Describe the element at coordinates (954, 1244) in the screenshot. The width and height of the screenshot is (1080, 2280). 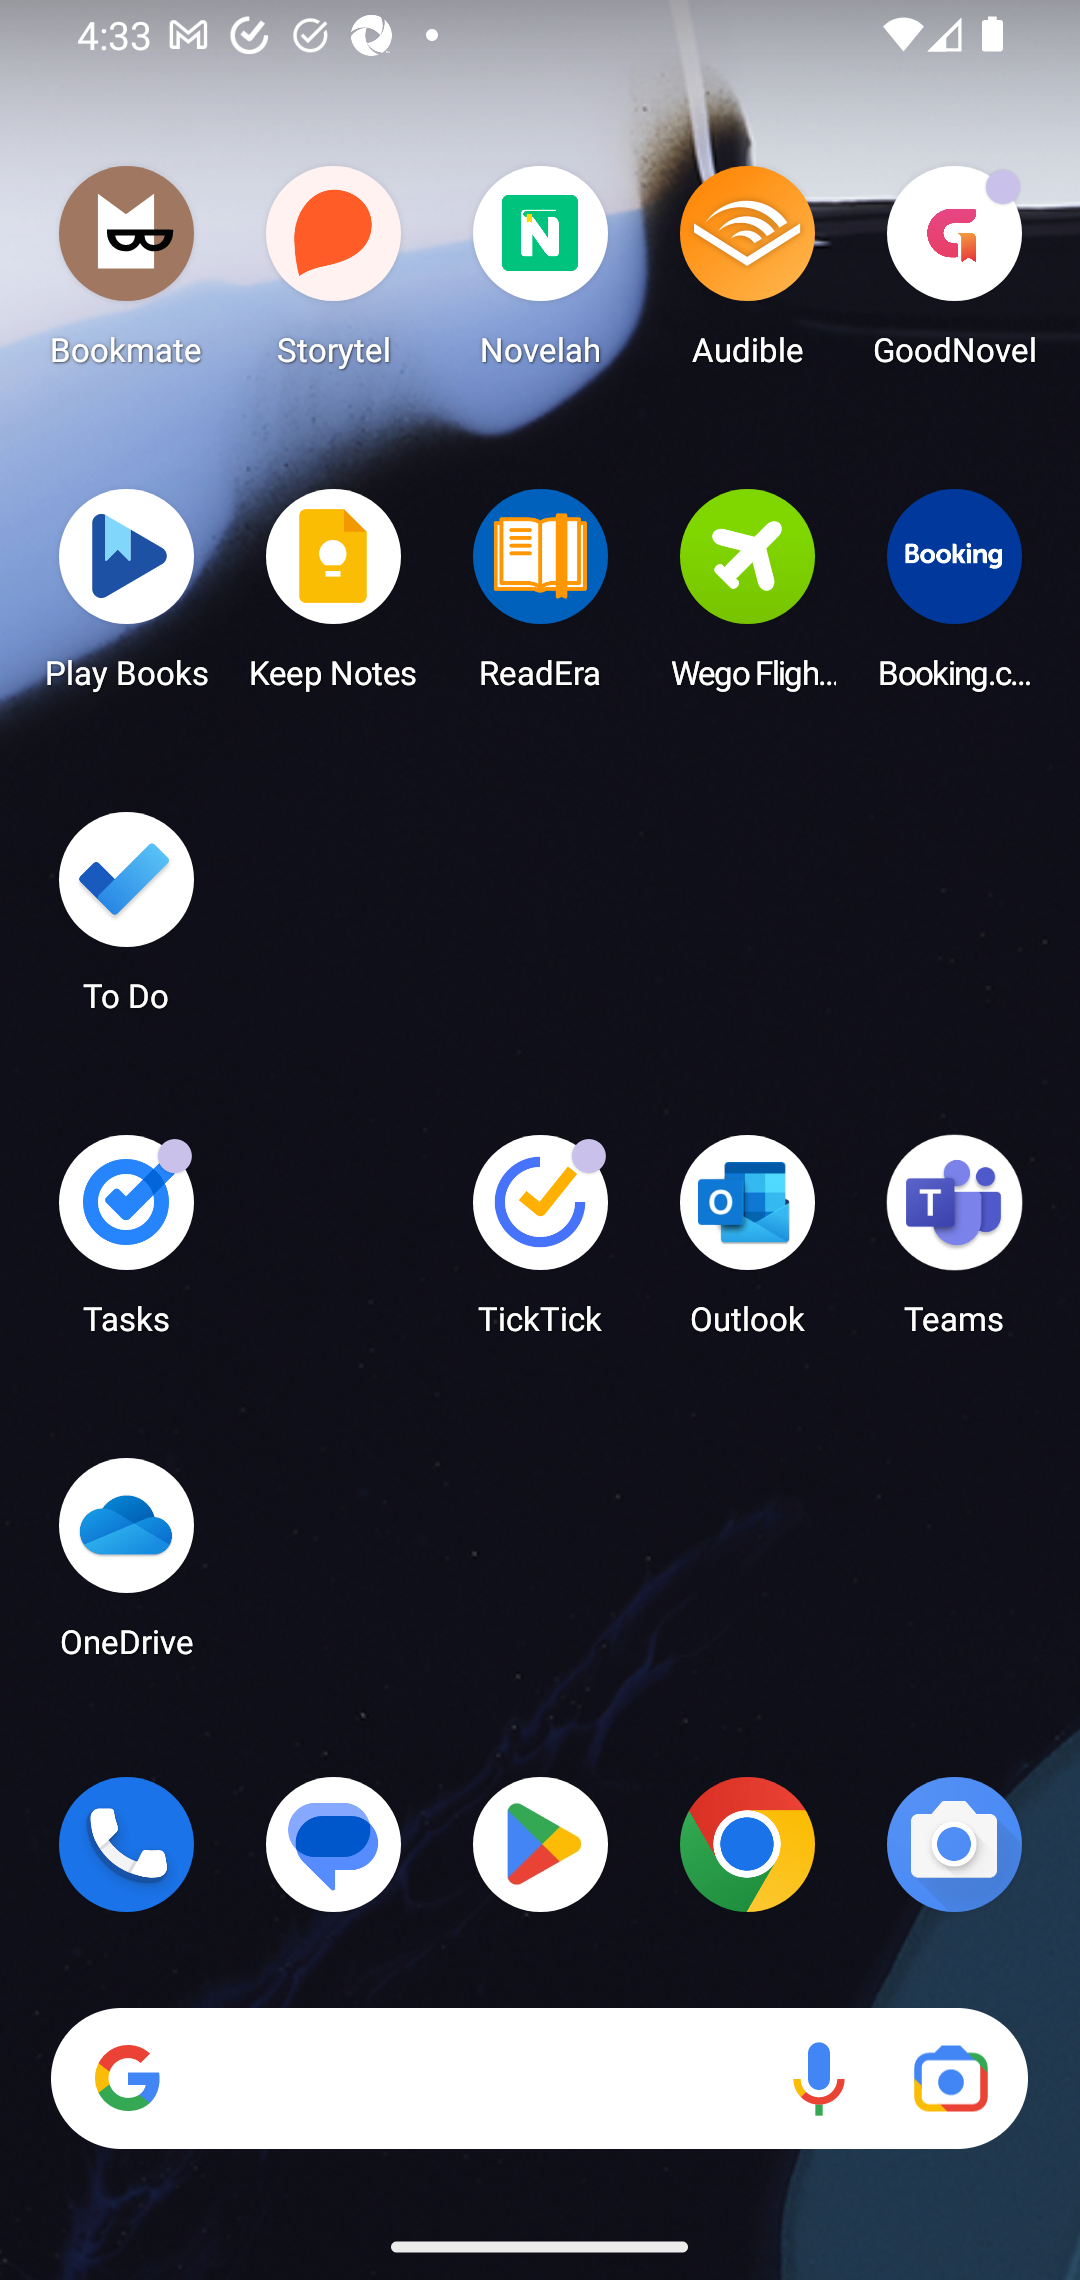
I see `Teams` at that location.